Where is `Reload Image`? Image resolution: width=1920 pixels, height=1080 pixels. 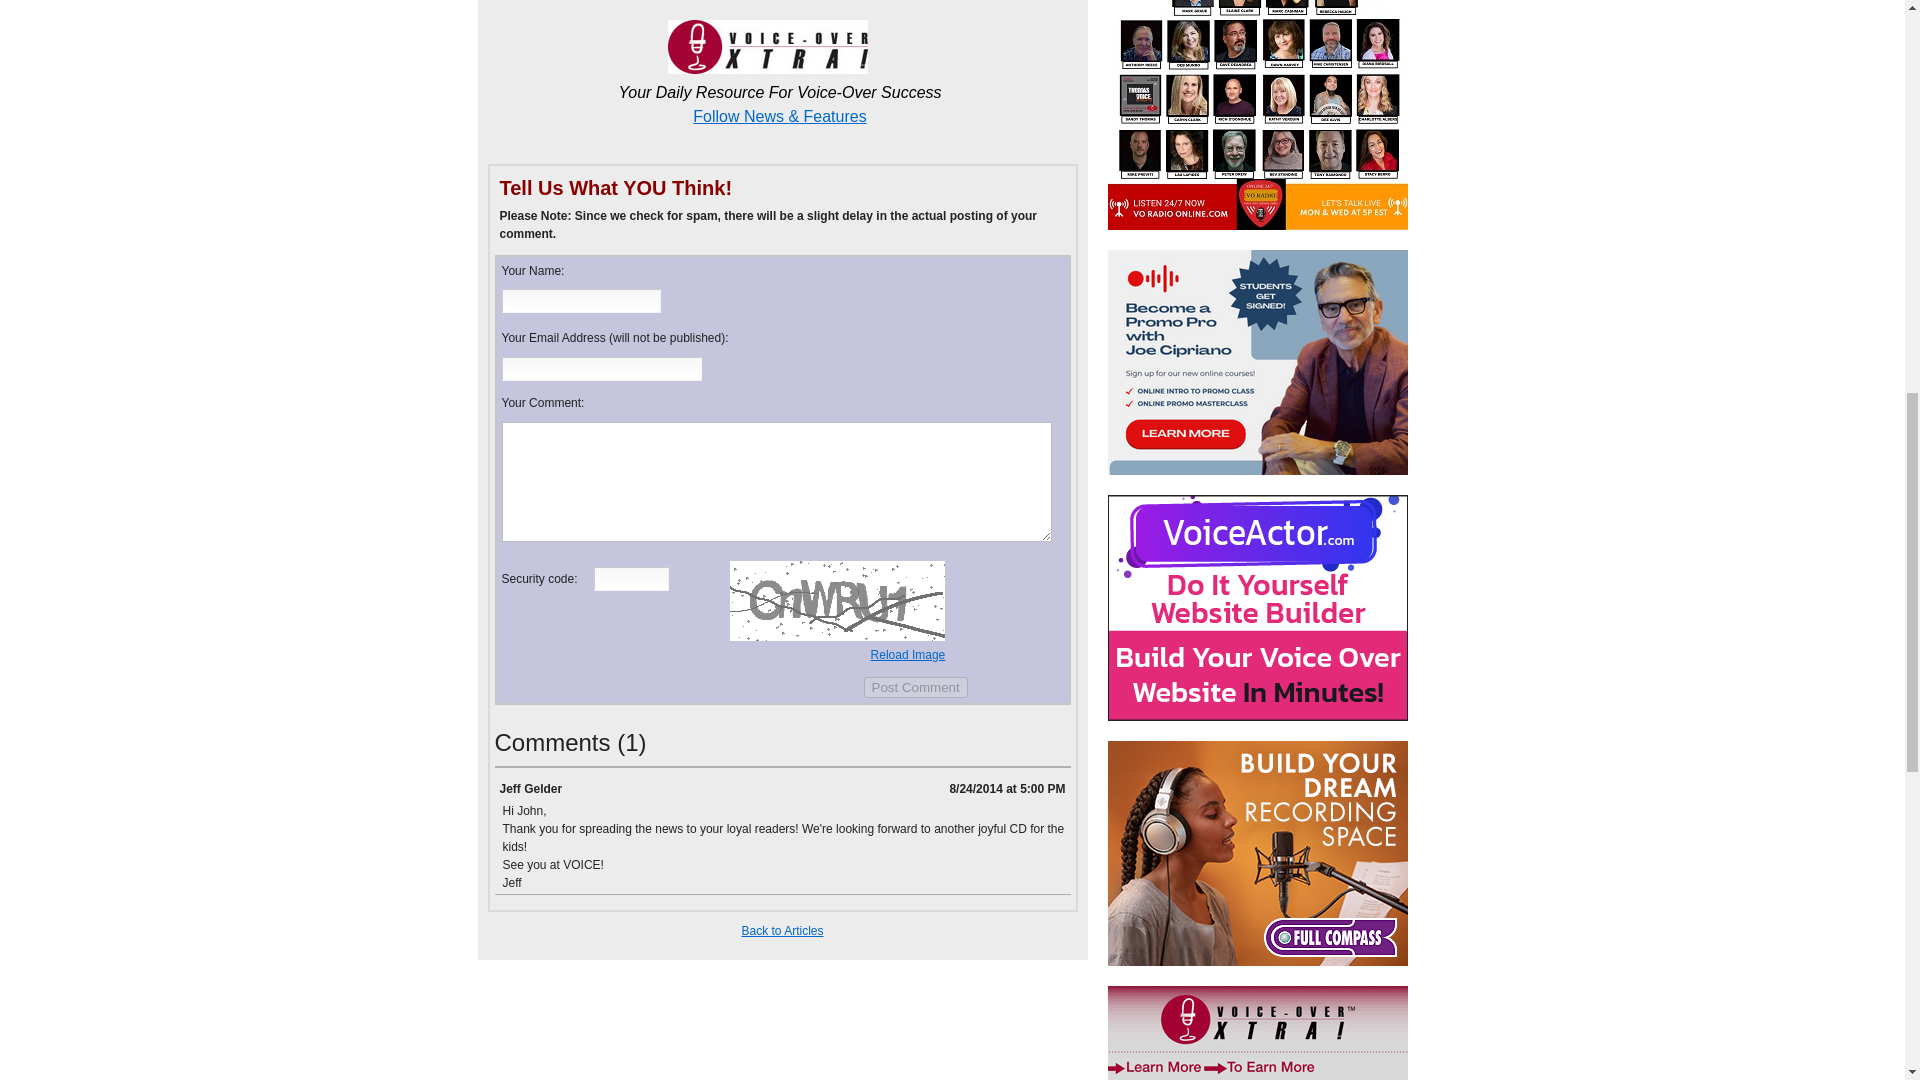 Reload Image is located at coordinates (908, 655).